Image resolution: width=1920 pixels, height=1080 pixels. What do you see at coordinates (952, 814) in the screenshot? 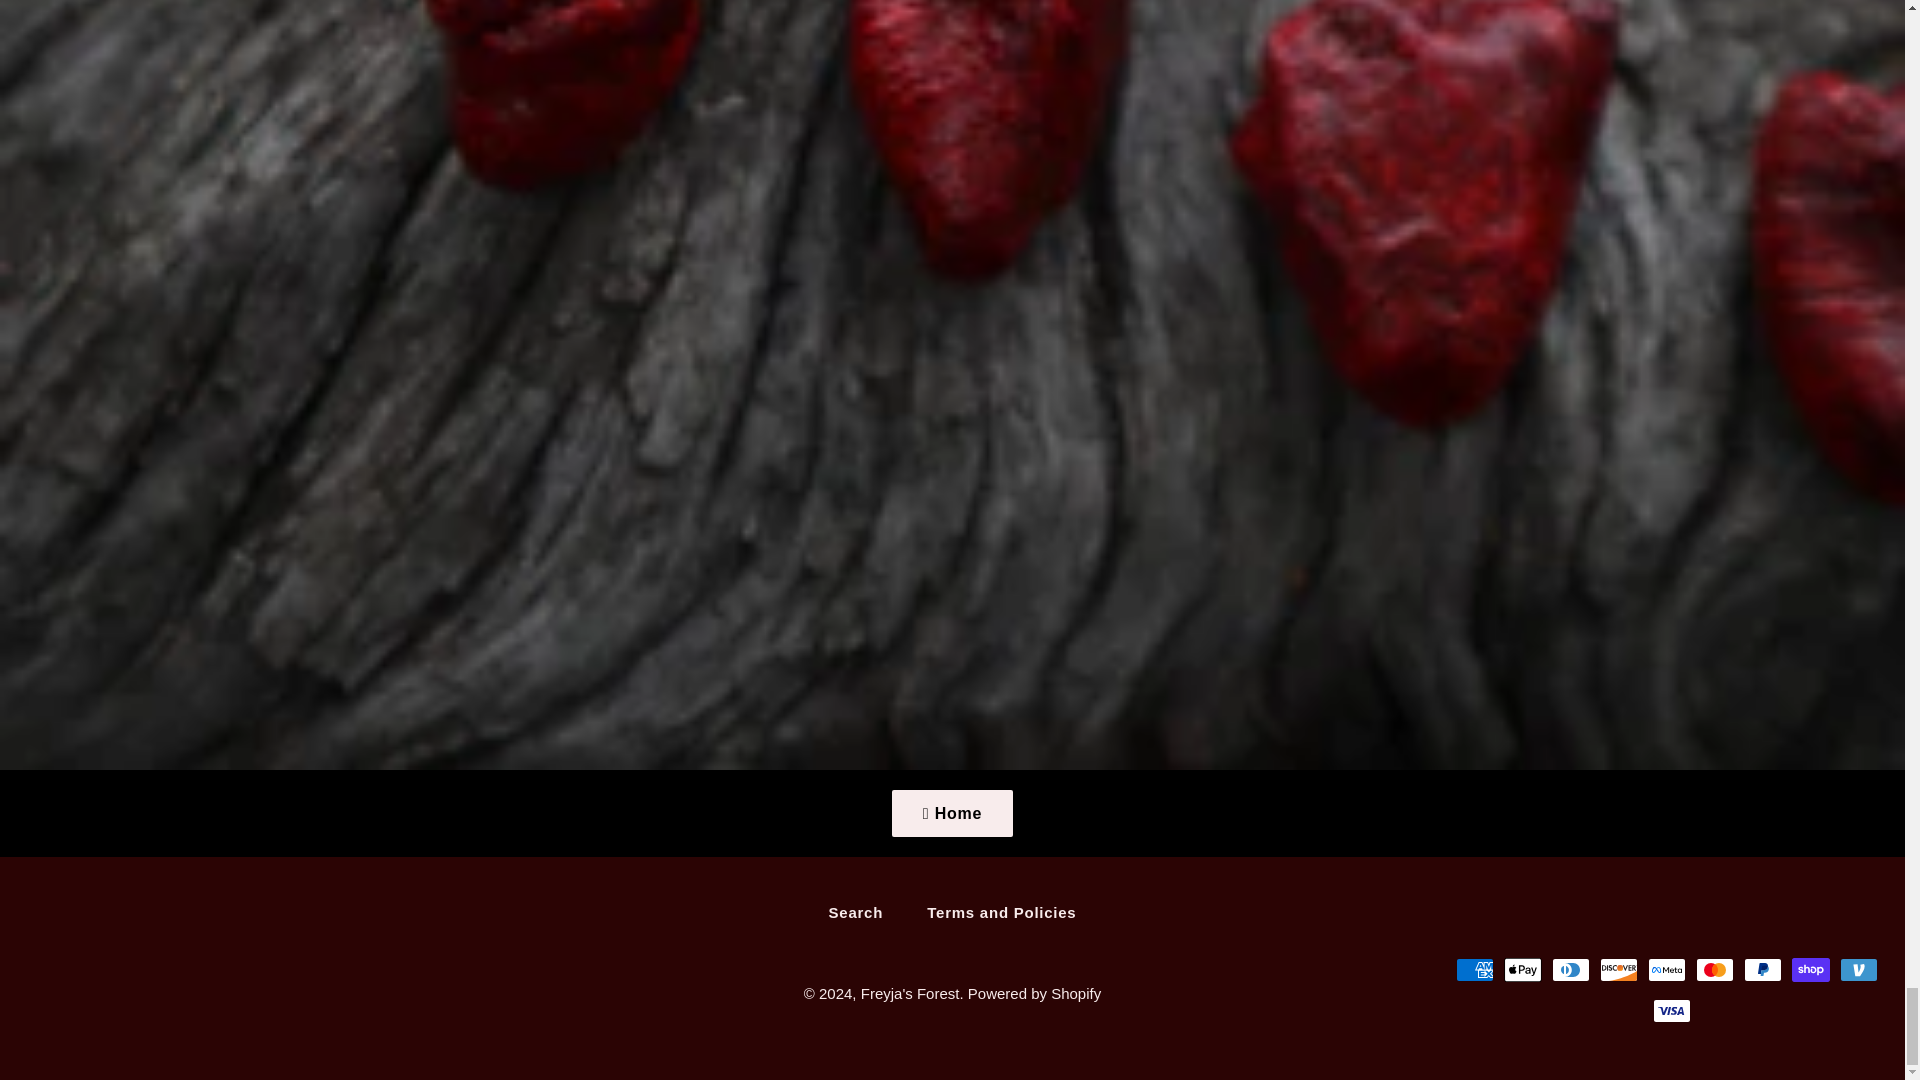
I see `Home` at bounding box center [952, 814].